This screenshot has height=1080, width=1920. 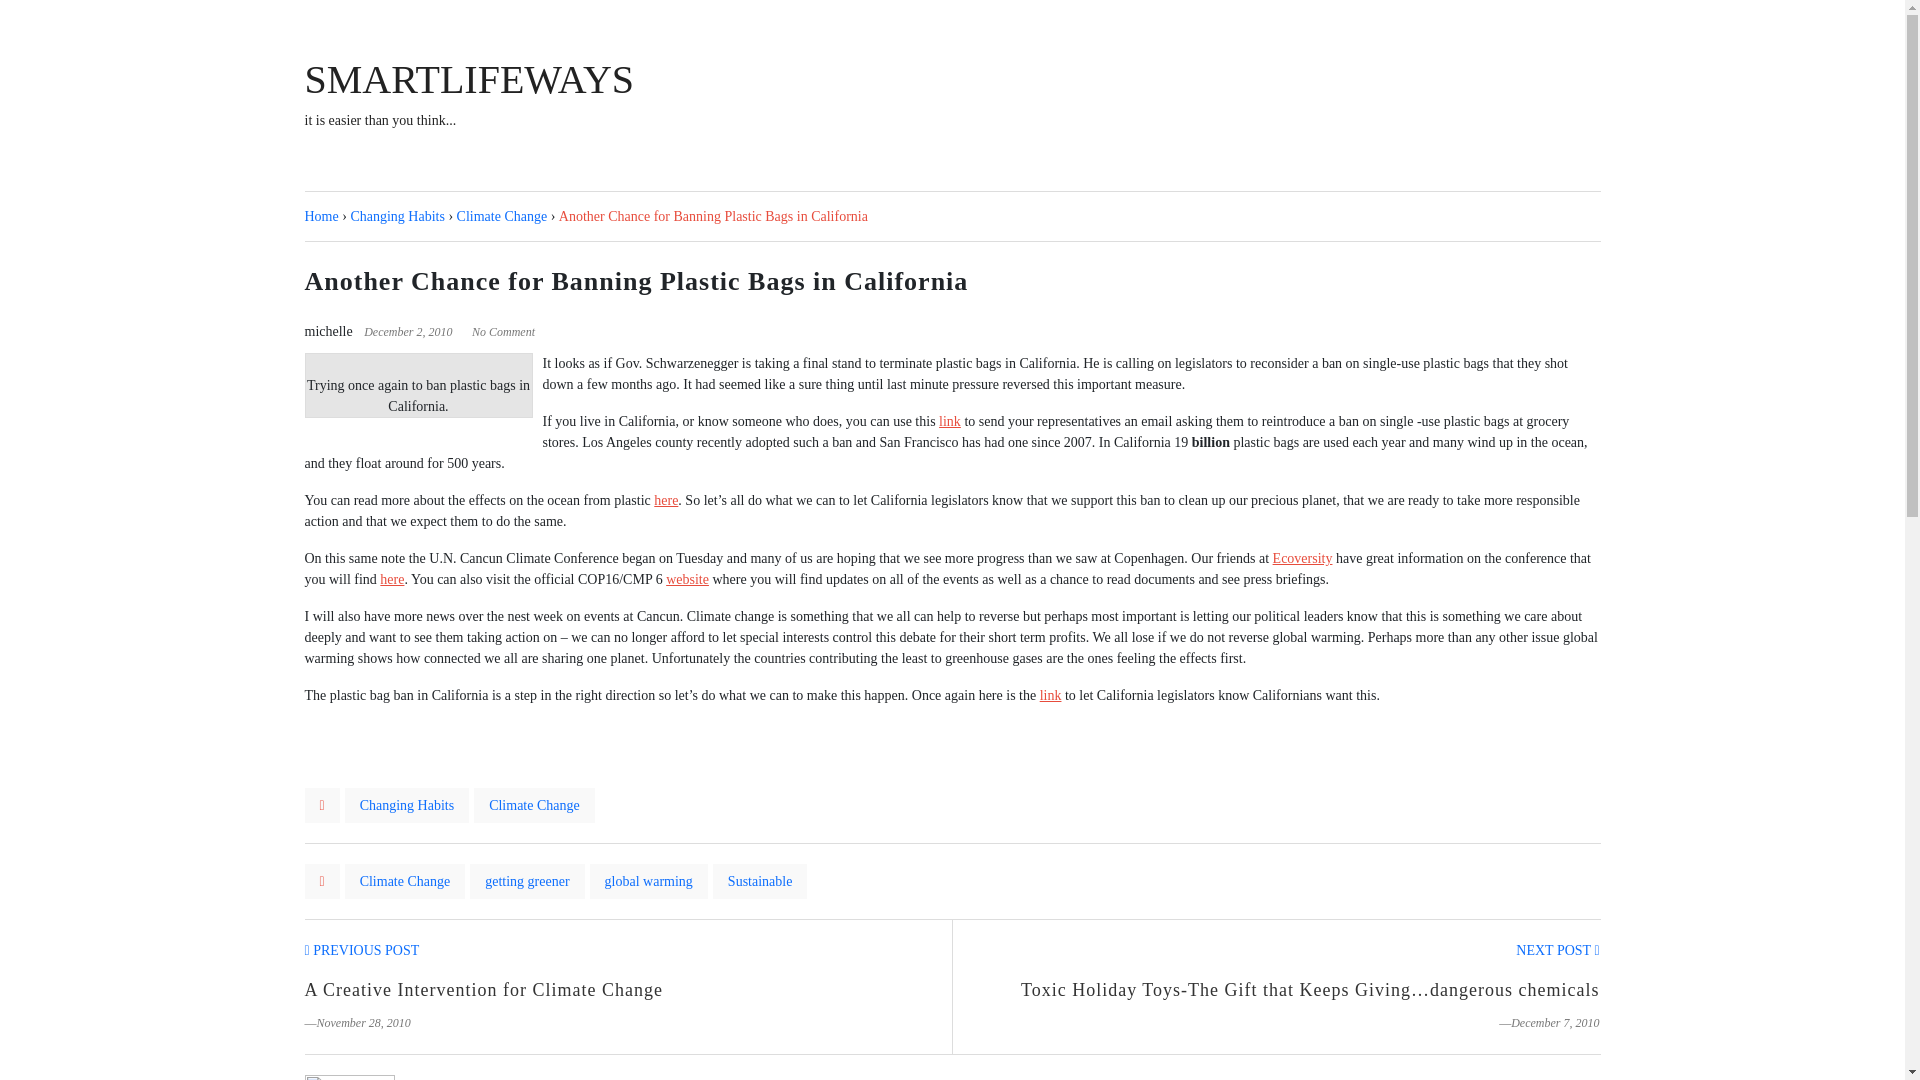 What do you see at coordinates (687, 580) in the screenshot?
I see `website` at bounding box center [687, 580].